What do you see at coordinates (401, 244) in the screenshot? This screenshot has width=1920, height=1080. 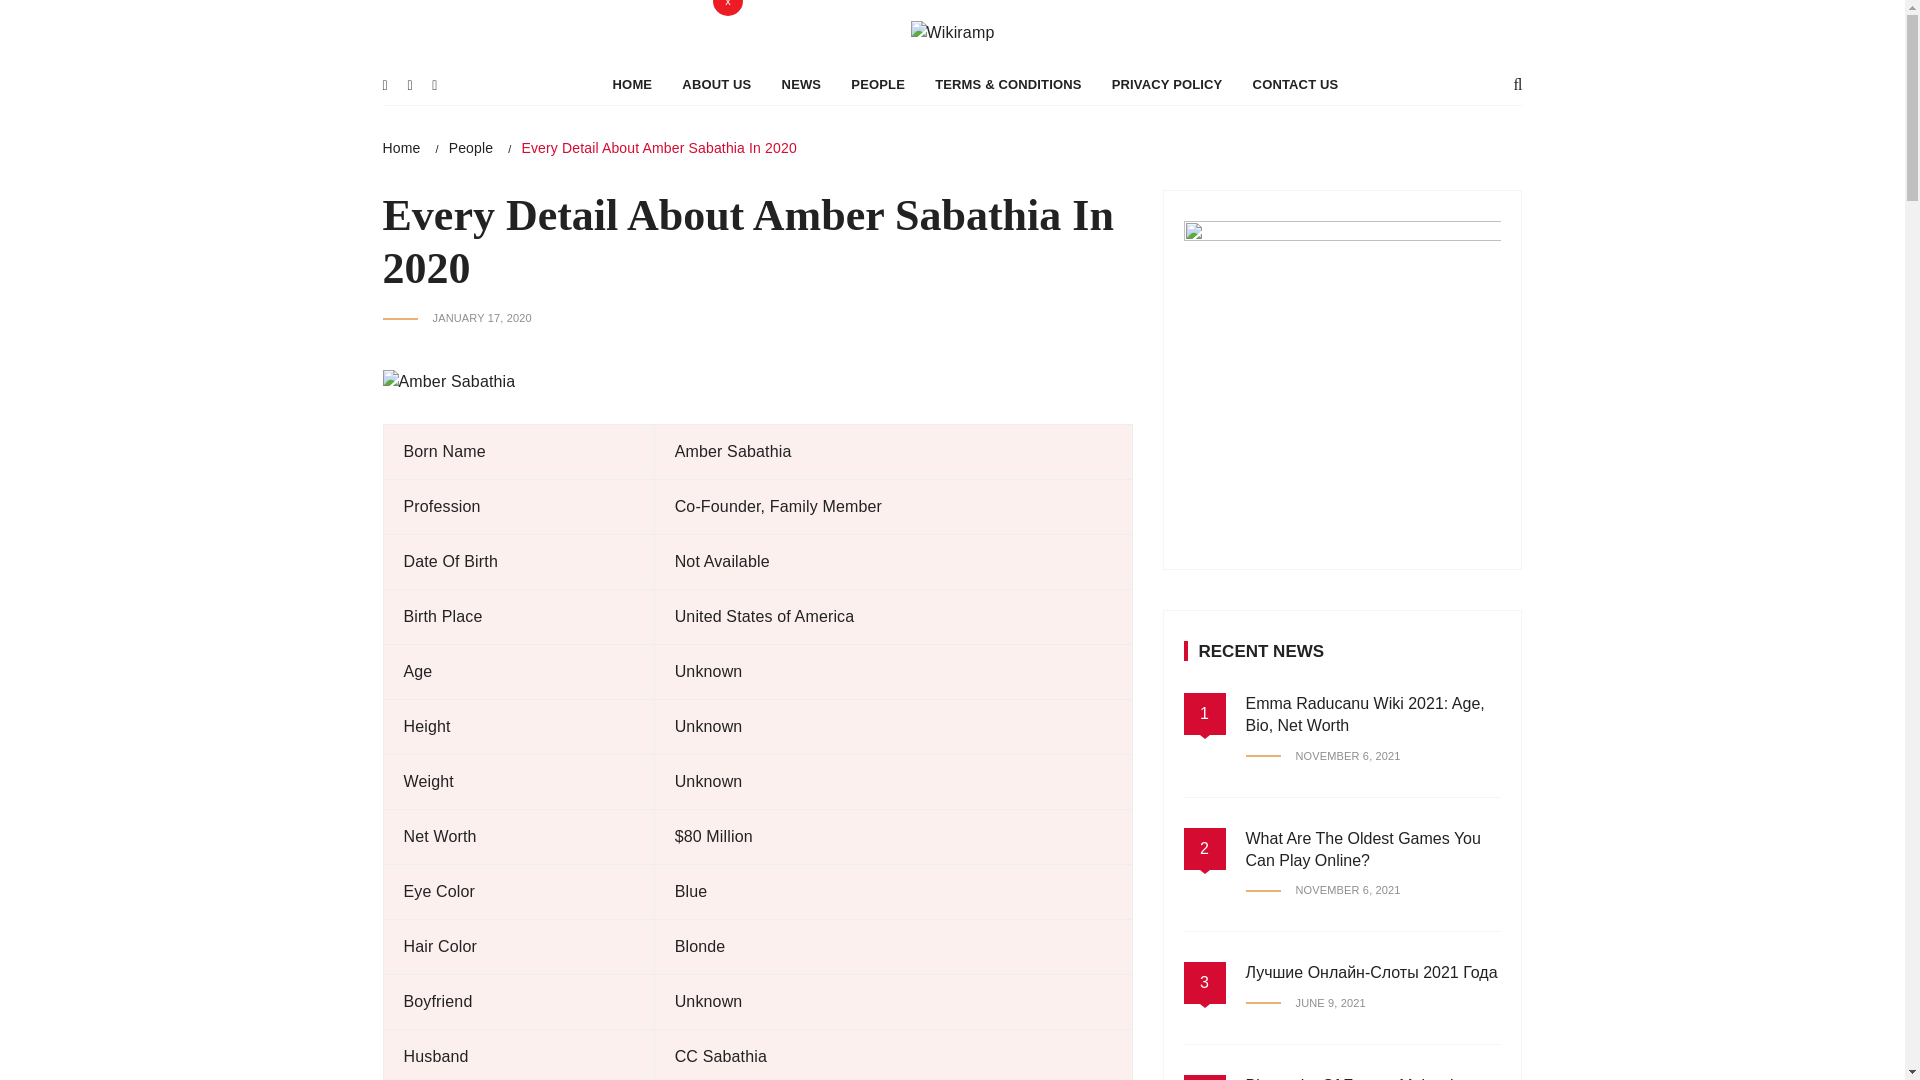 I see `Home` at bounding box center [401, 244].